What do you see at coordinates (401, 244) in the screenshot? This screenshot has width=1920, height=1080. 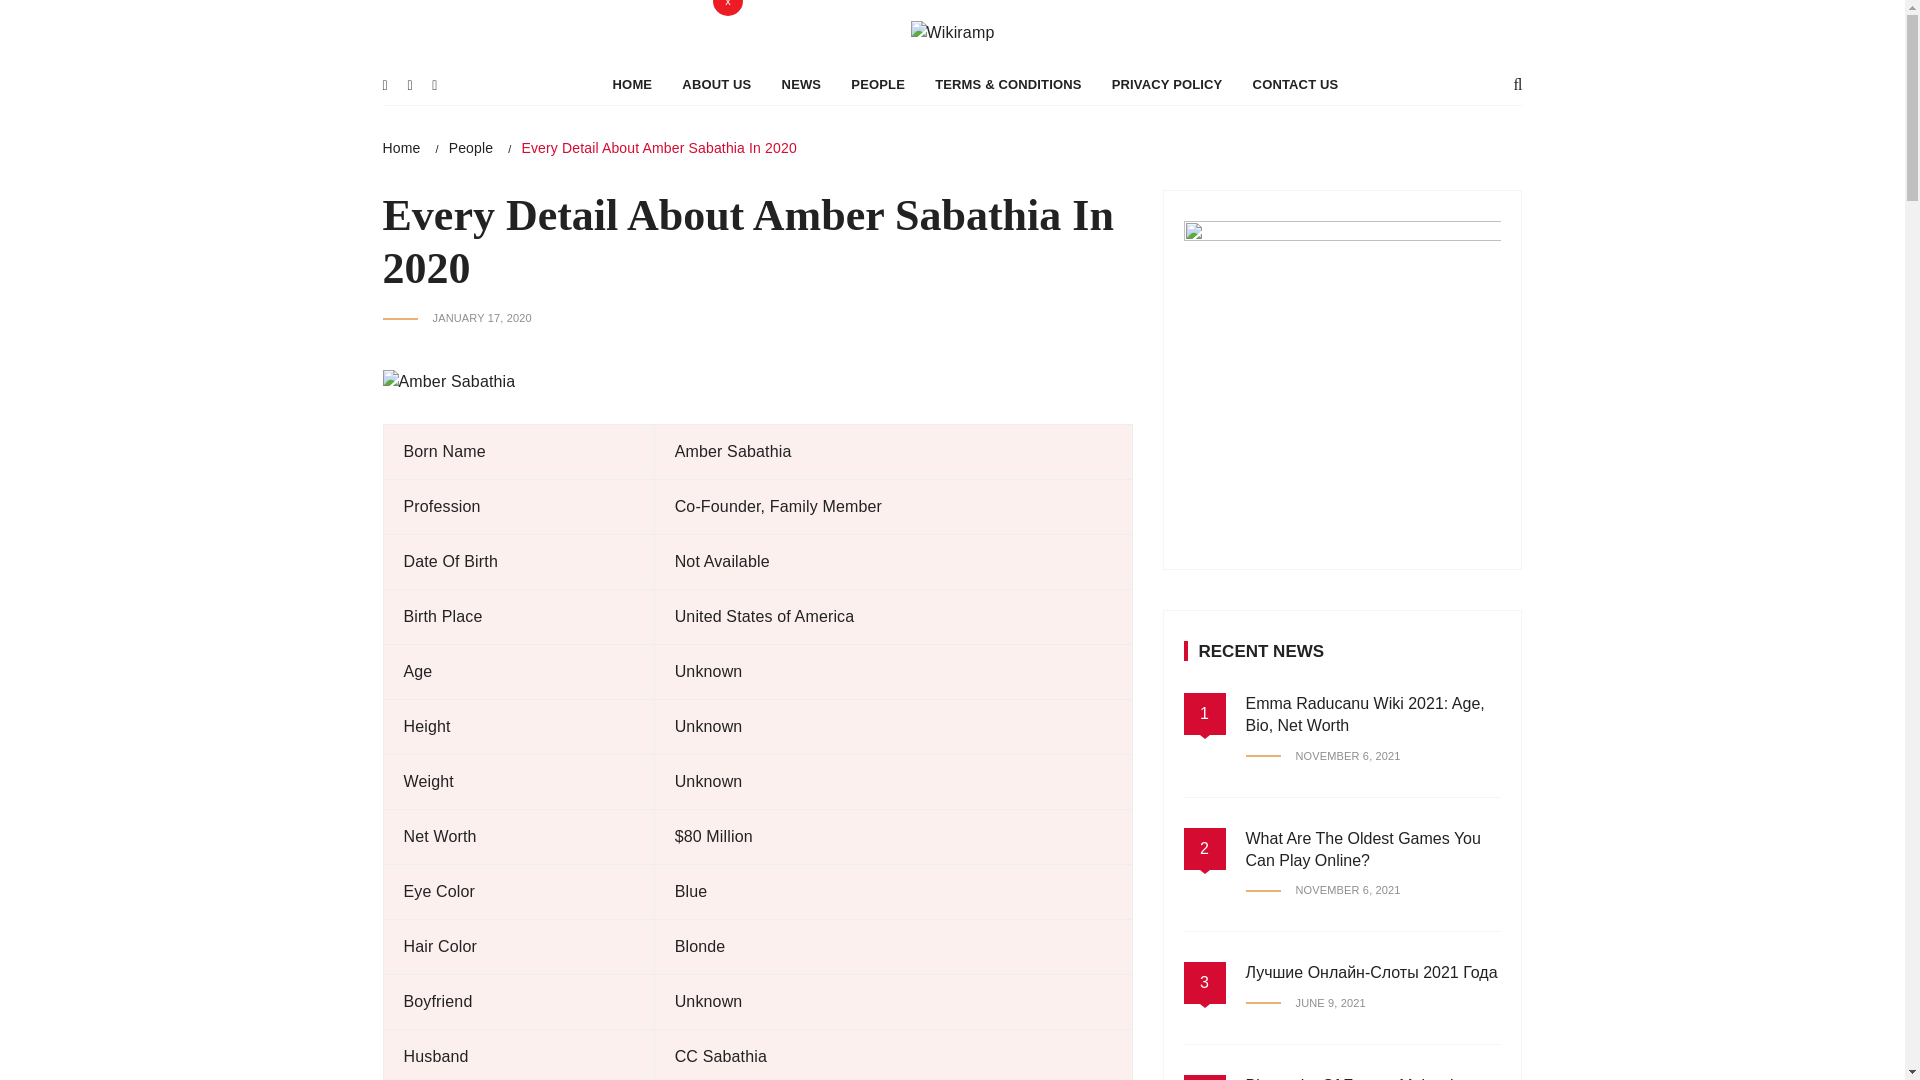 I see `Home` at bounding box center [401, 244].